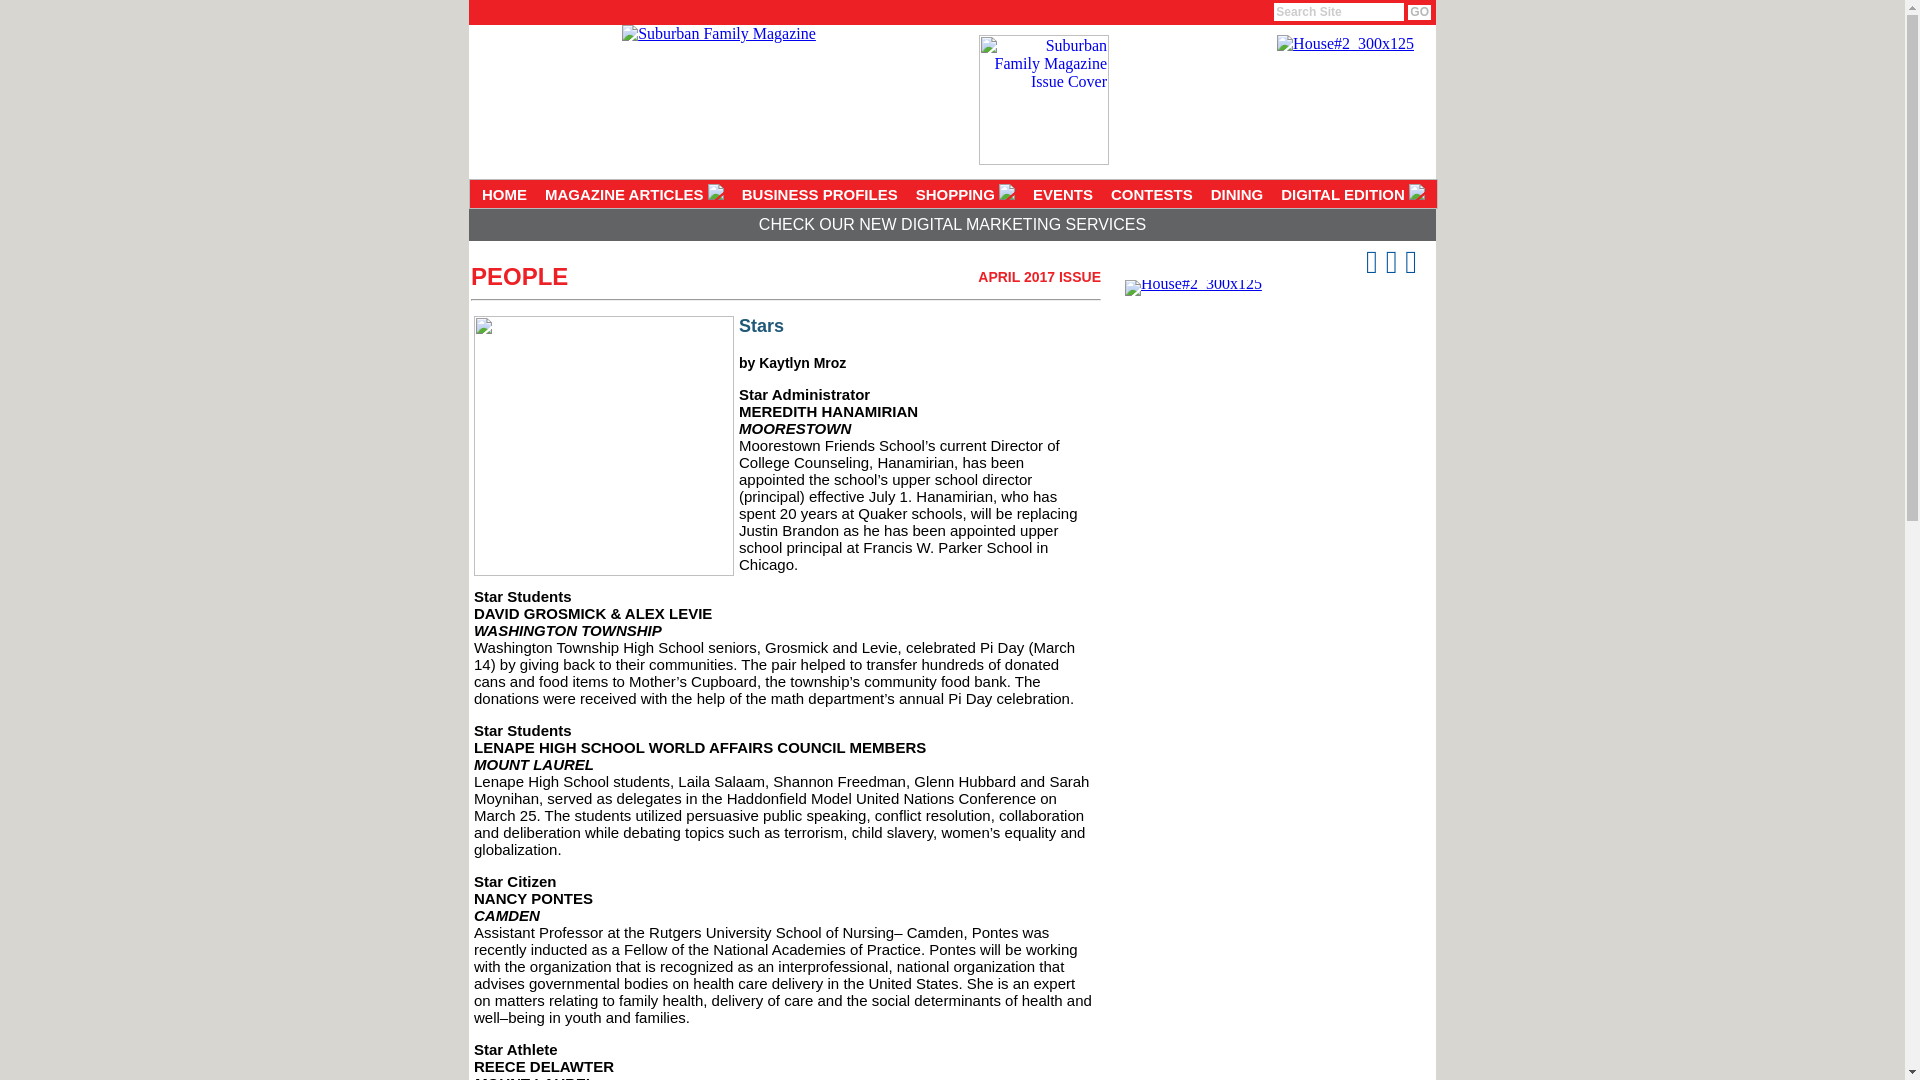 Image resolution: width=1920 pixels, height=1080 pixels. What do you see at coordinates (1353, 194) in the screenshot?
I see `DIGITAL EDITION` at bounding box center [1353, 194].